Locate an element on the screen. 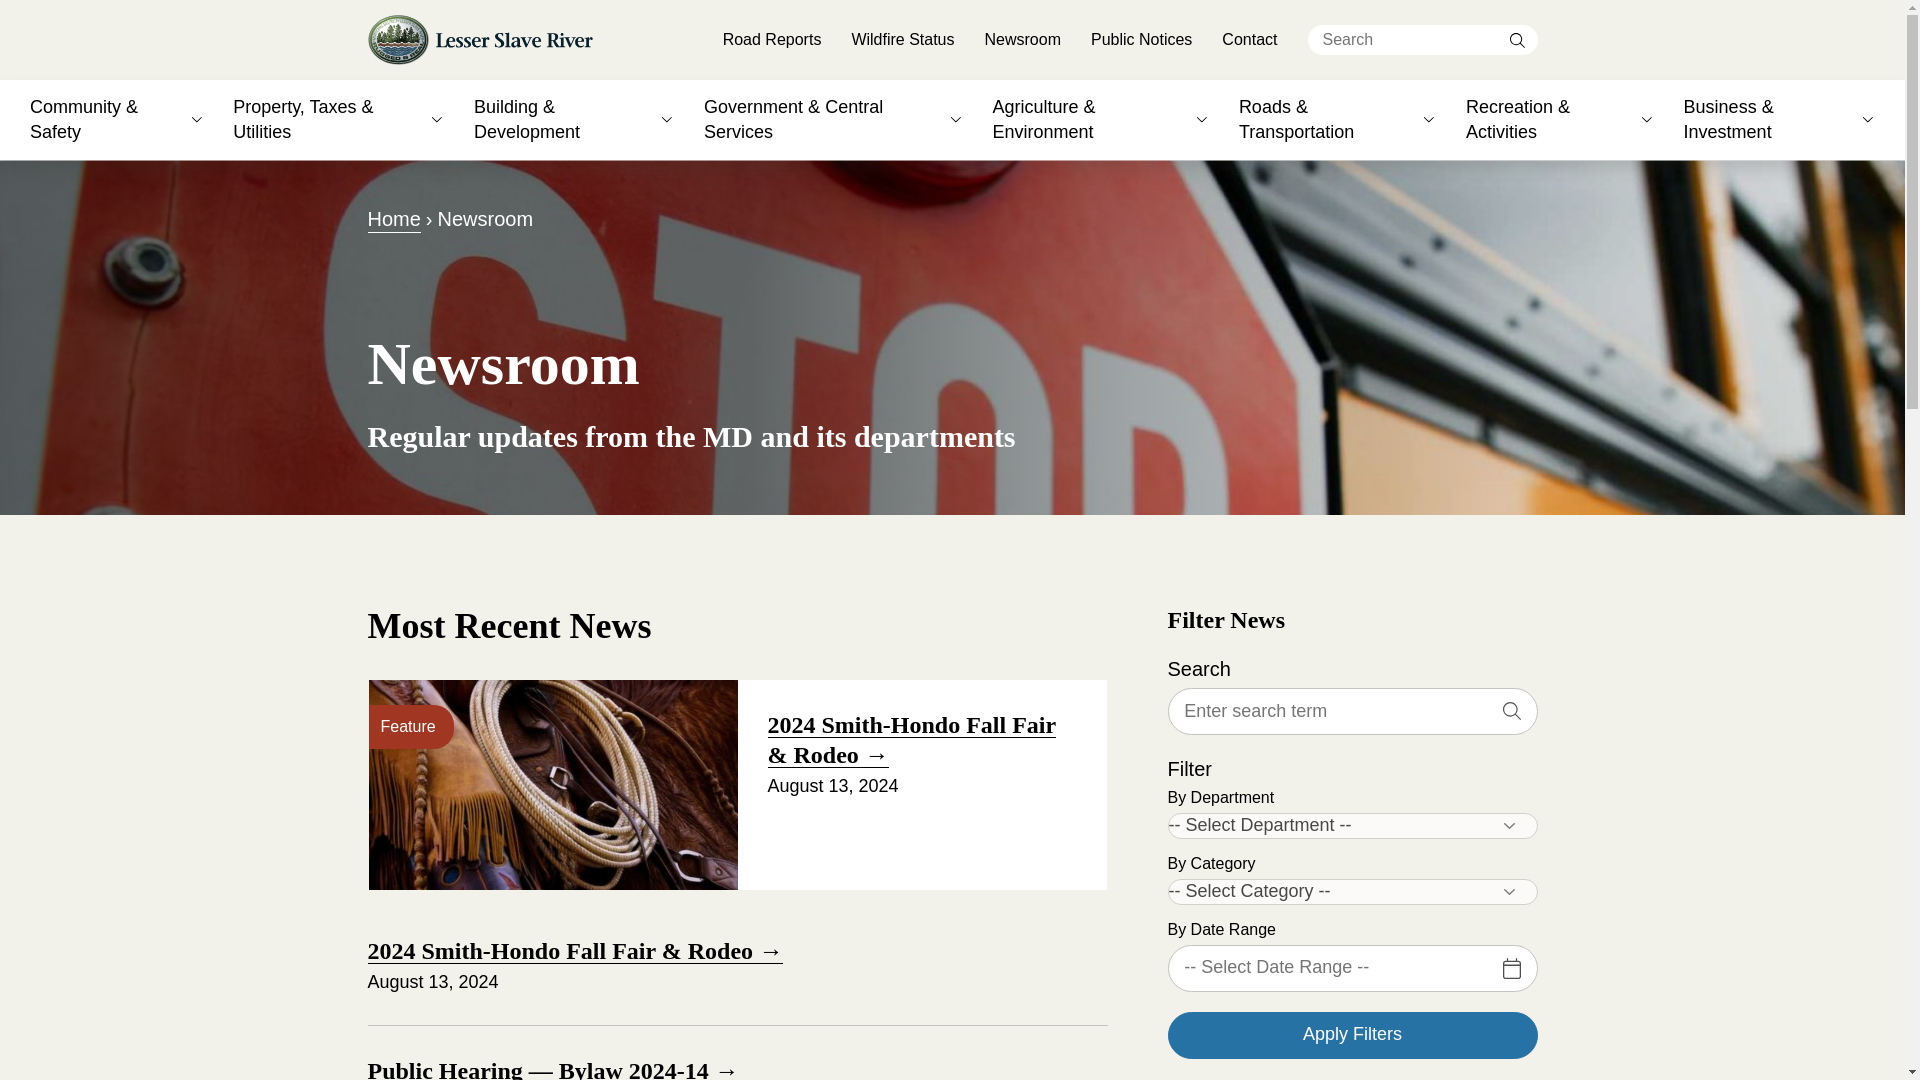  View Maps is located at coordinates (468, 46).